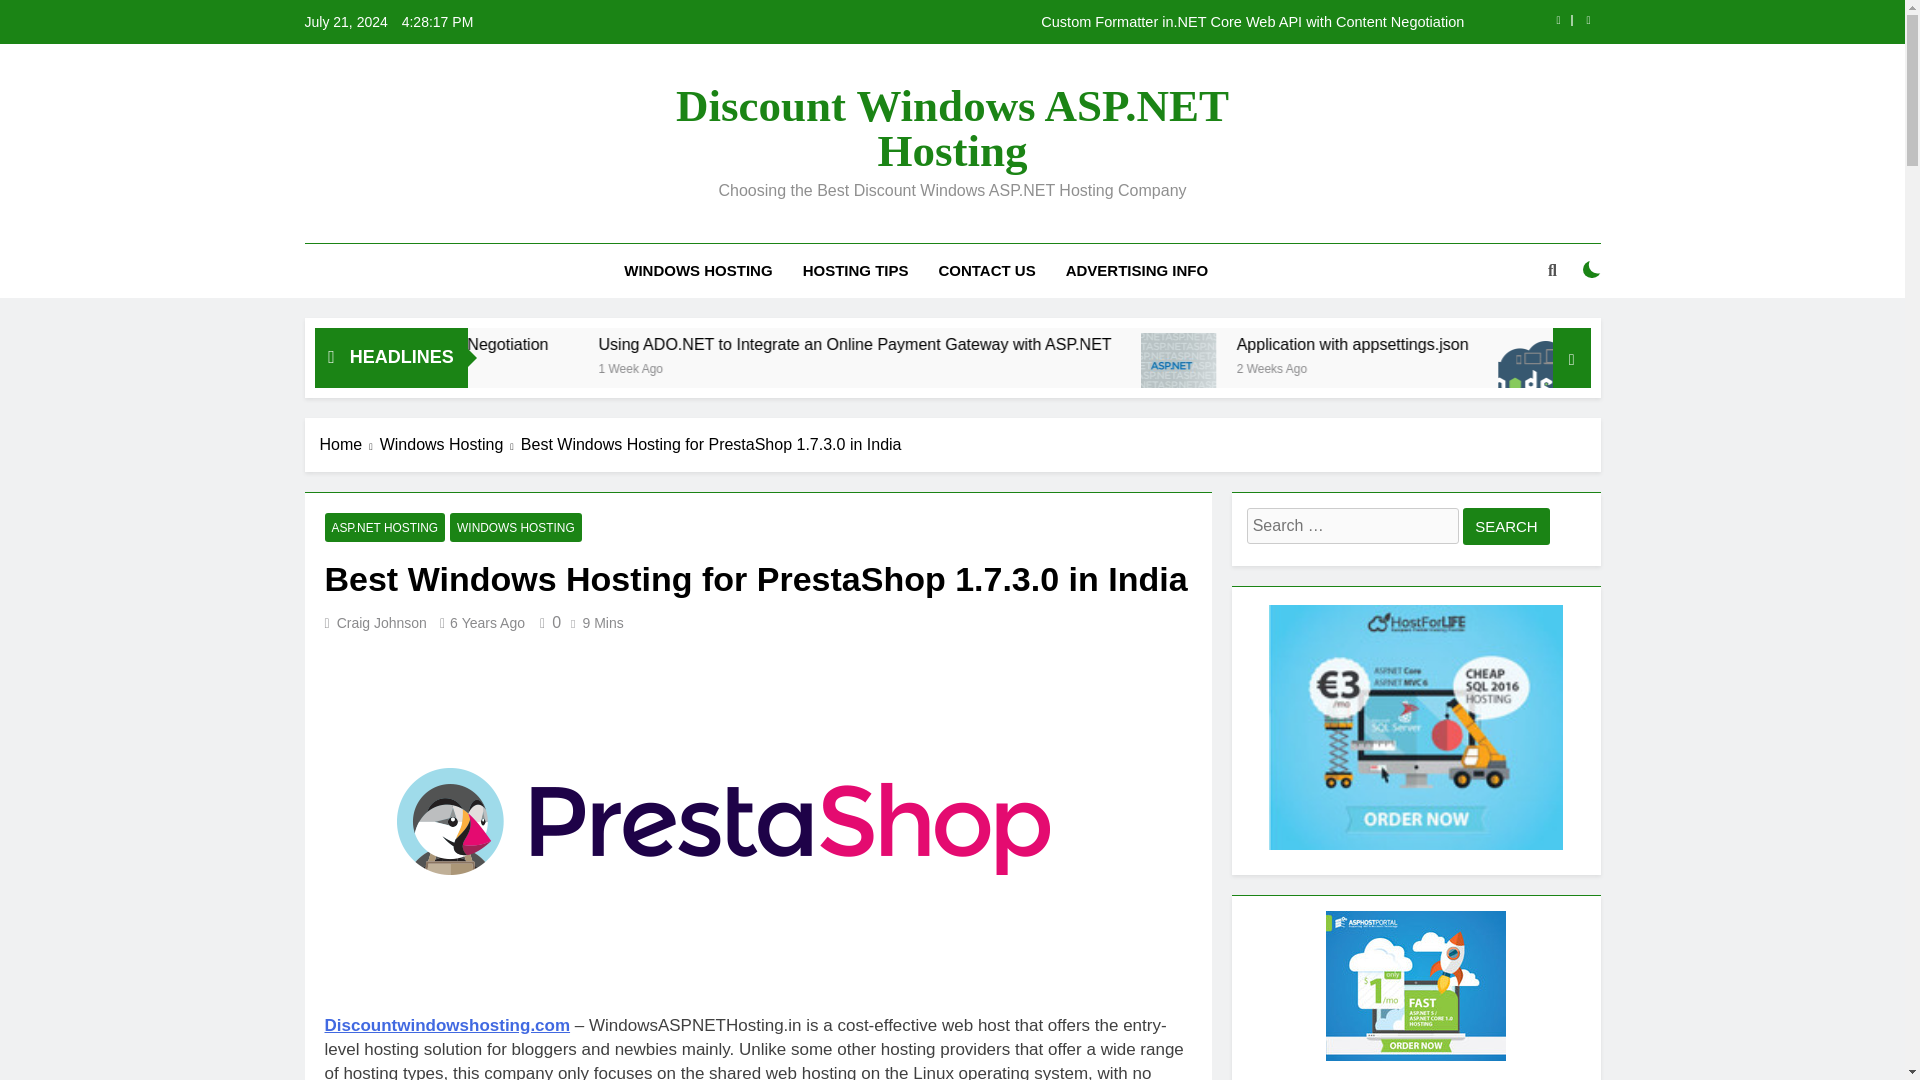  What do you see at coordinates (1392, 370) in the screenshot?
I see `Application with appsettings.json` at bounding box center [1392, 370].